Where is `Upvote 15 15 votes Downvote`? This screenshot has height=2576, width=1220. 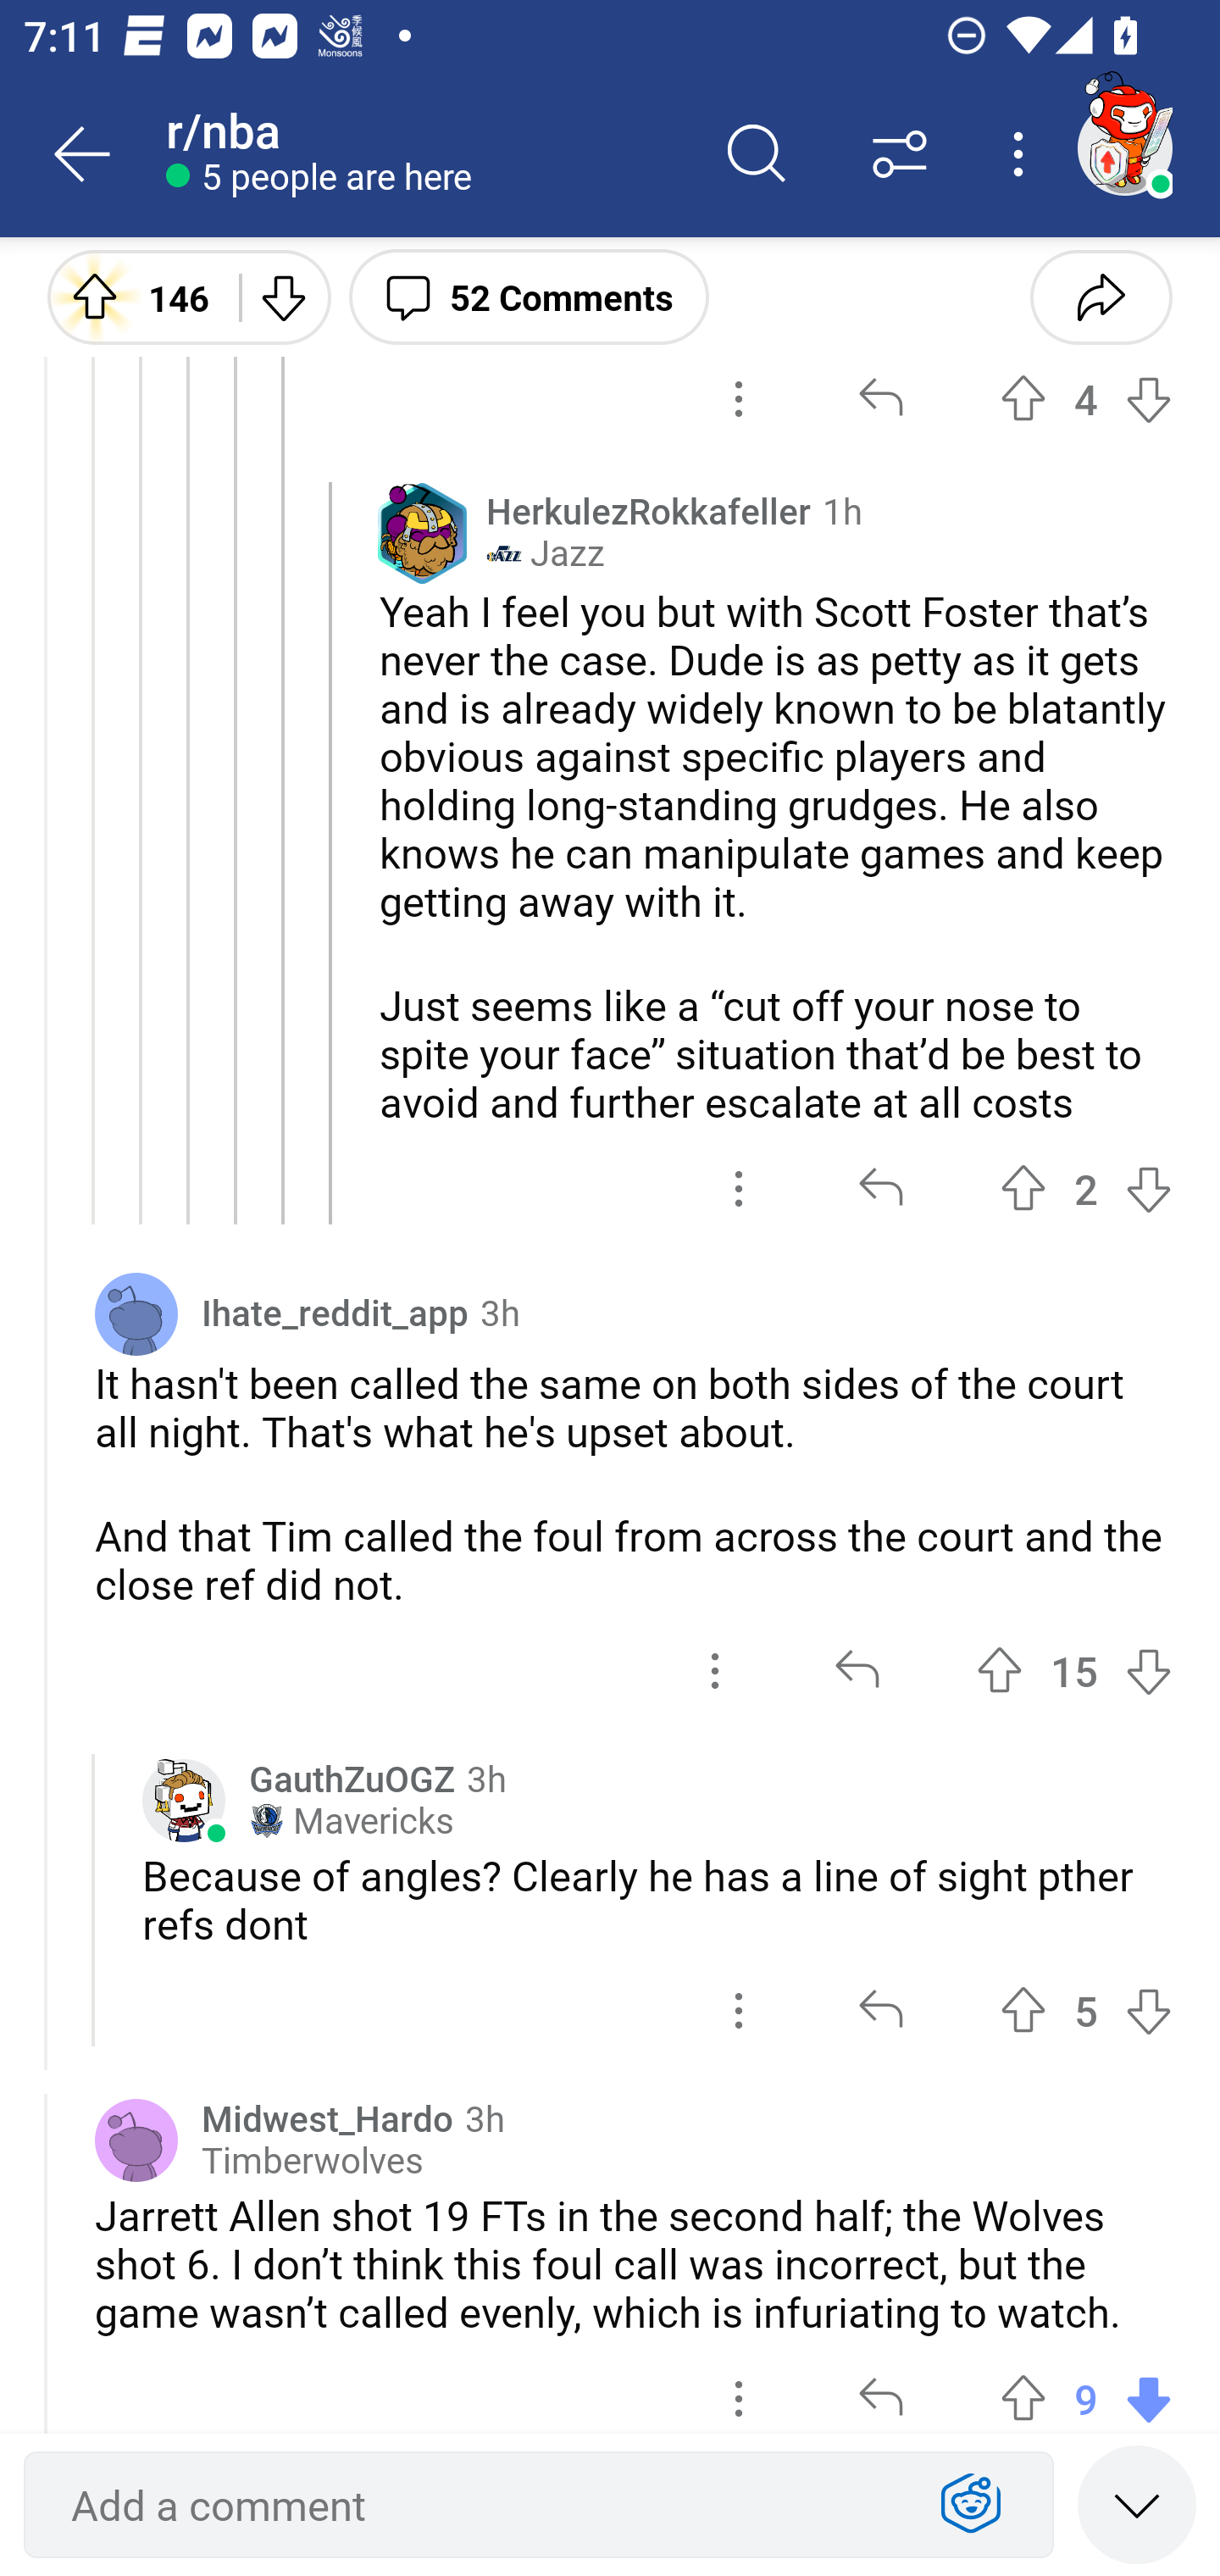
Upvote 15 15 votes Downvote is located at coordinates (1074, 1671).